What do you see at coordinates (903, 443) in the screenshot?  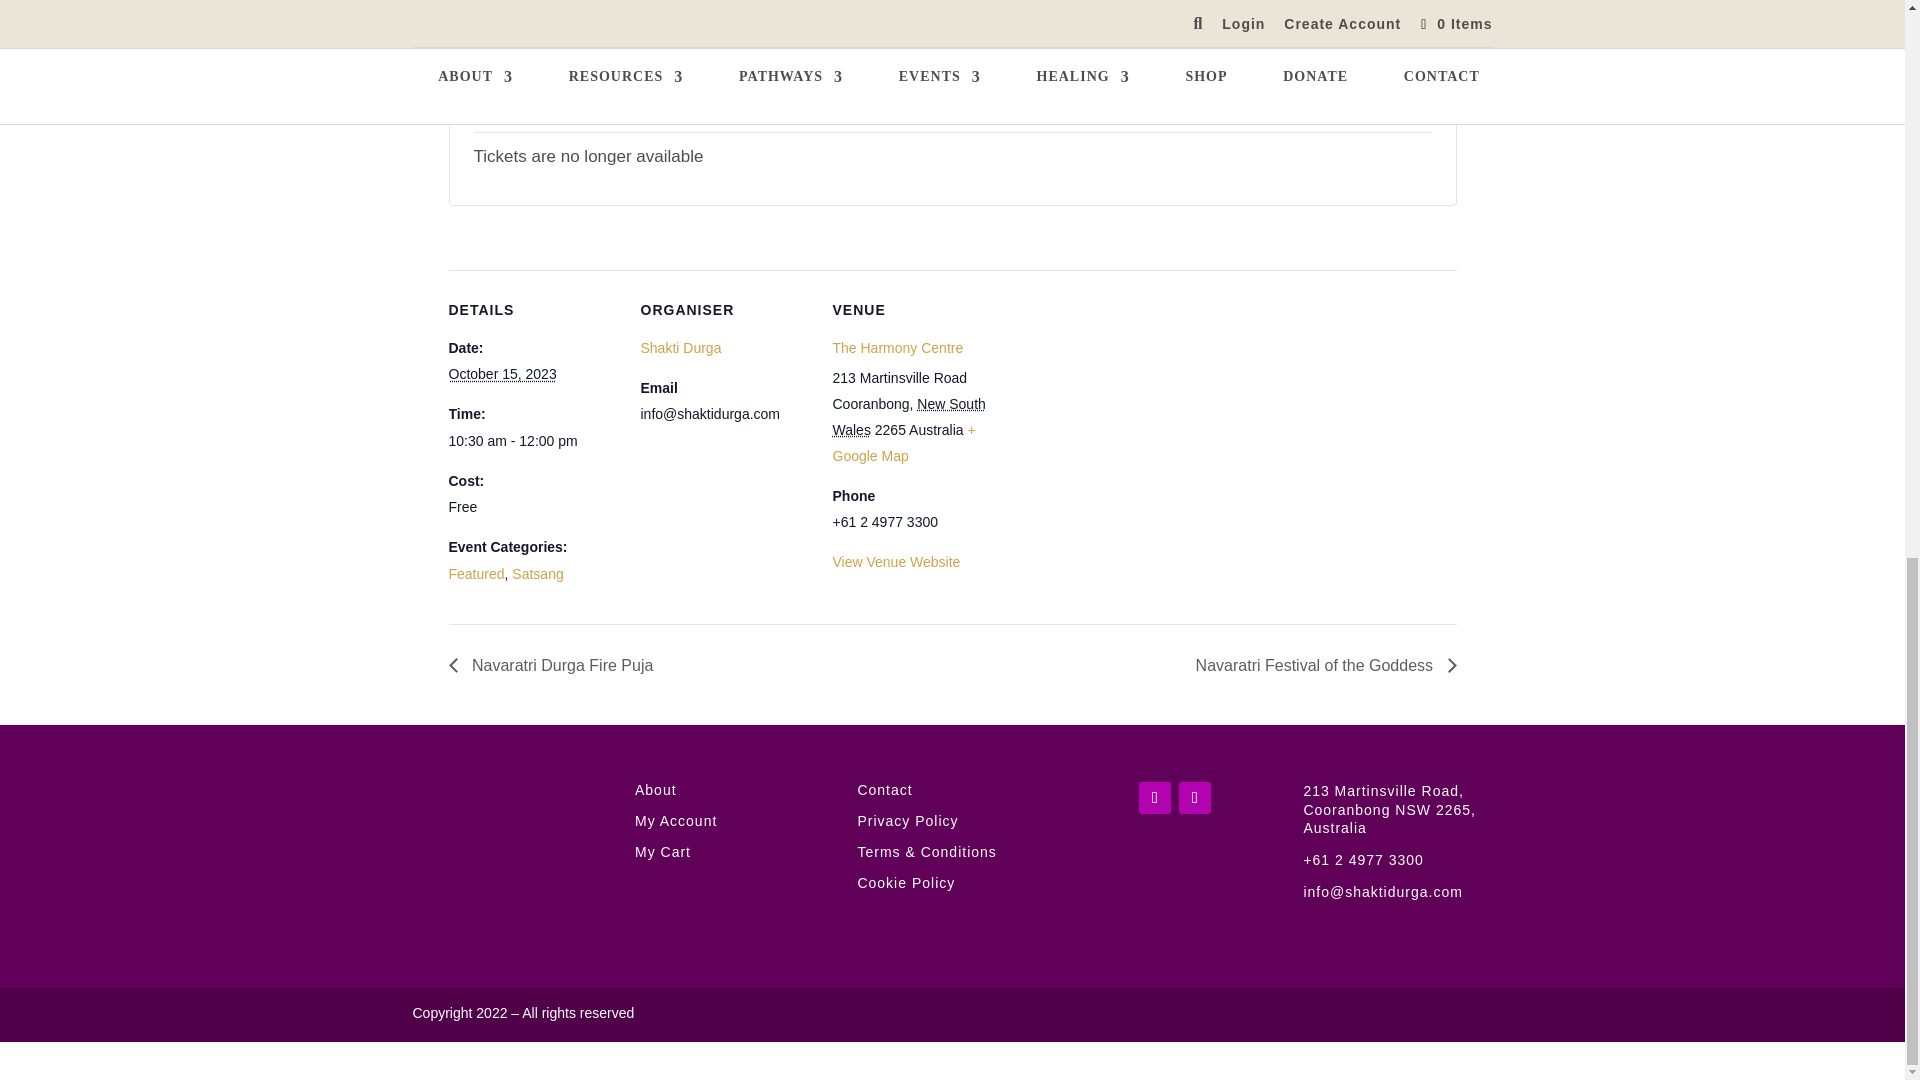 I see `Click to view a Google Map` at bounding box center [903, 443].